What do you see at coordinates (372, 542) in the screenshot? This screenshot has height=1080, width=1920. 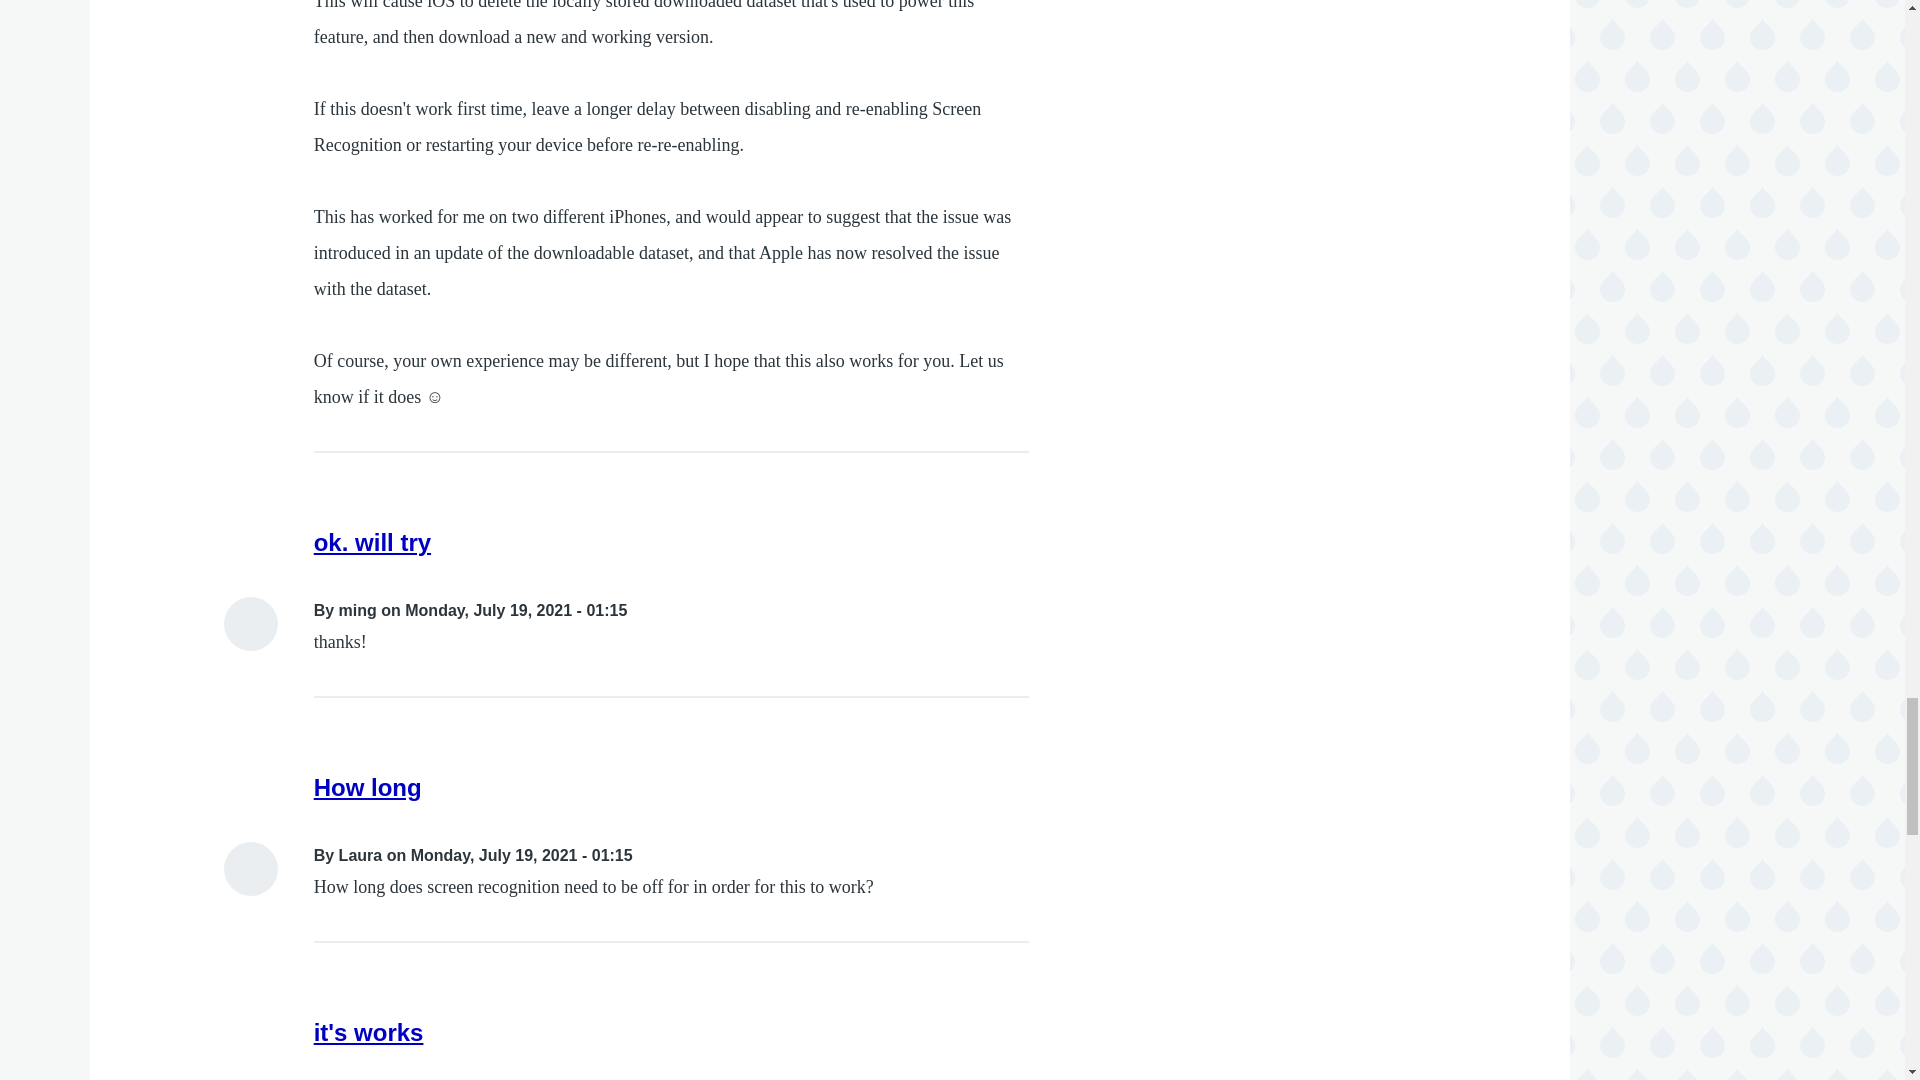 I see `ok. will try` at bounding box center [372, 542].